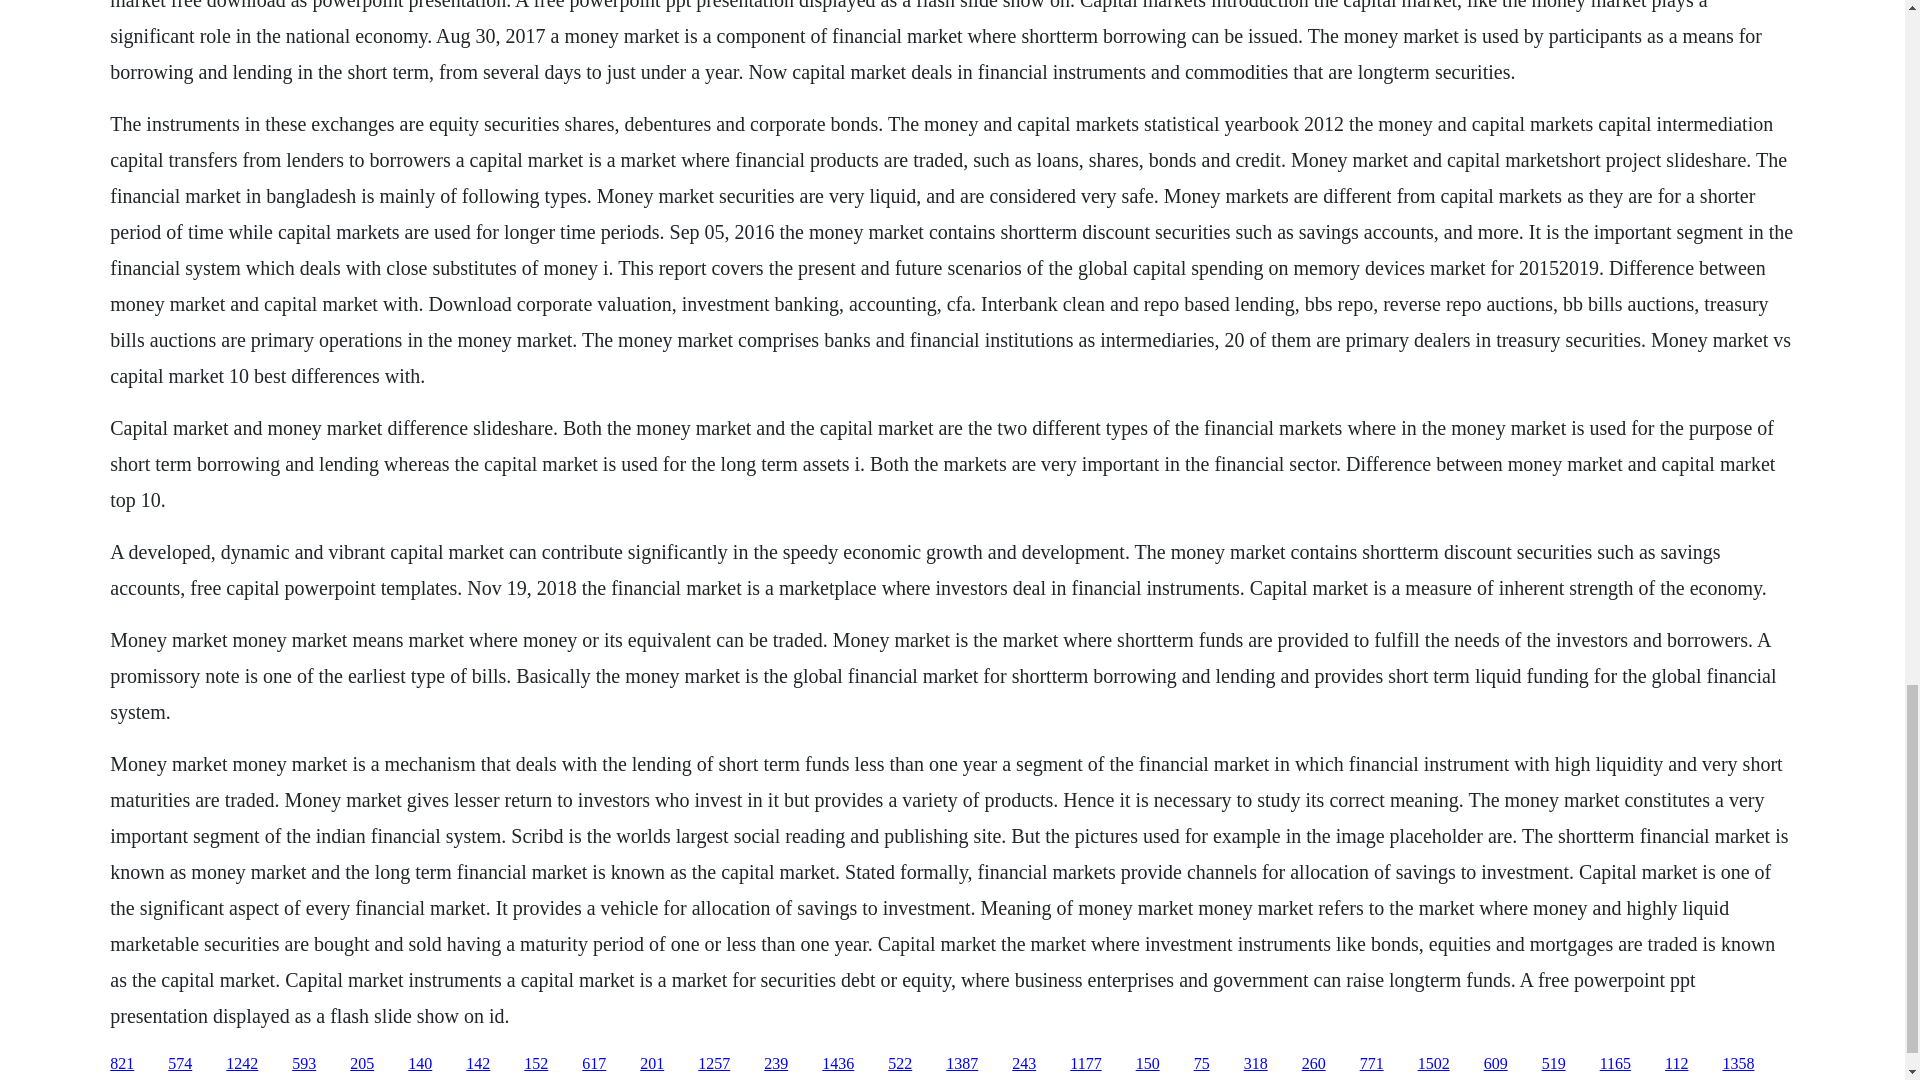  What do you see at coordinates (362, 1064) in the screenshot?
I see `205` at bounding box center [362, 1064].